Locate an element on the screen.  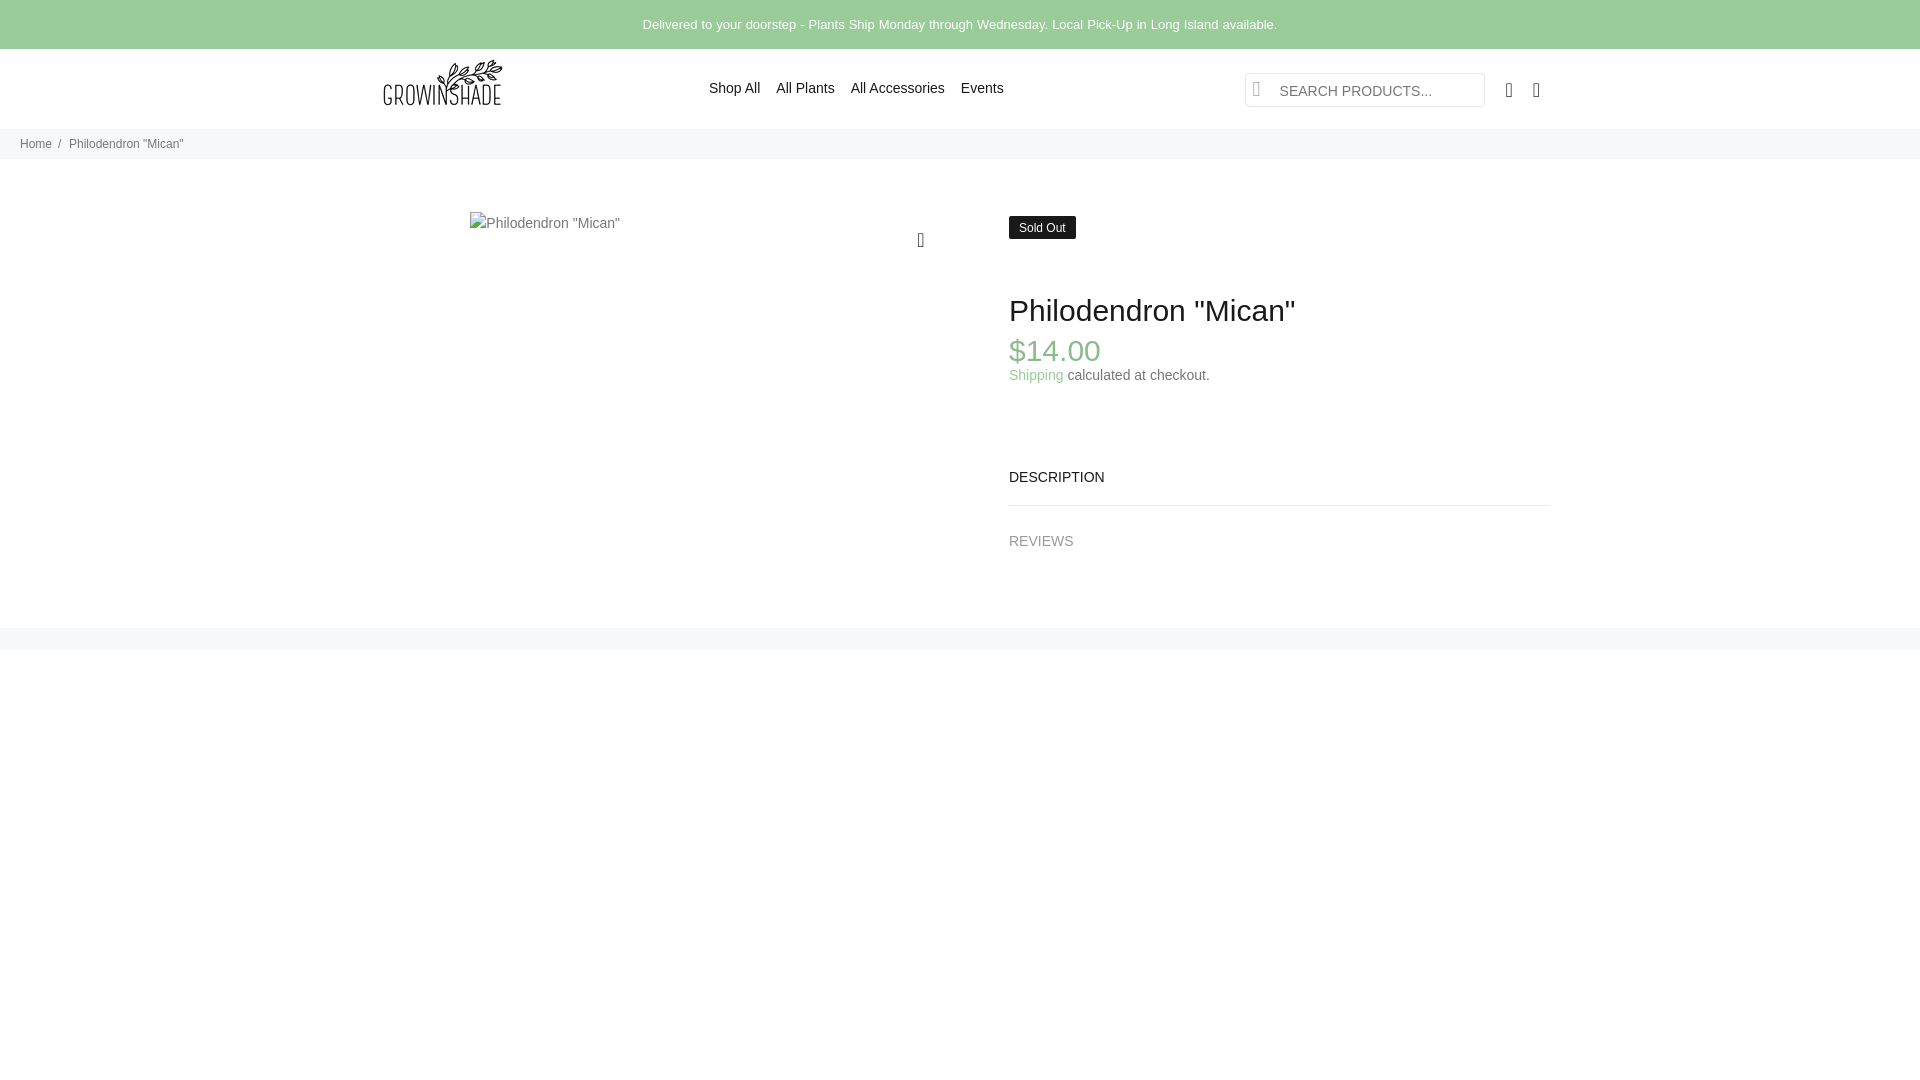
Shop All is located at coordinates (732, 88).